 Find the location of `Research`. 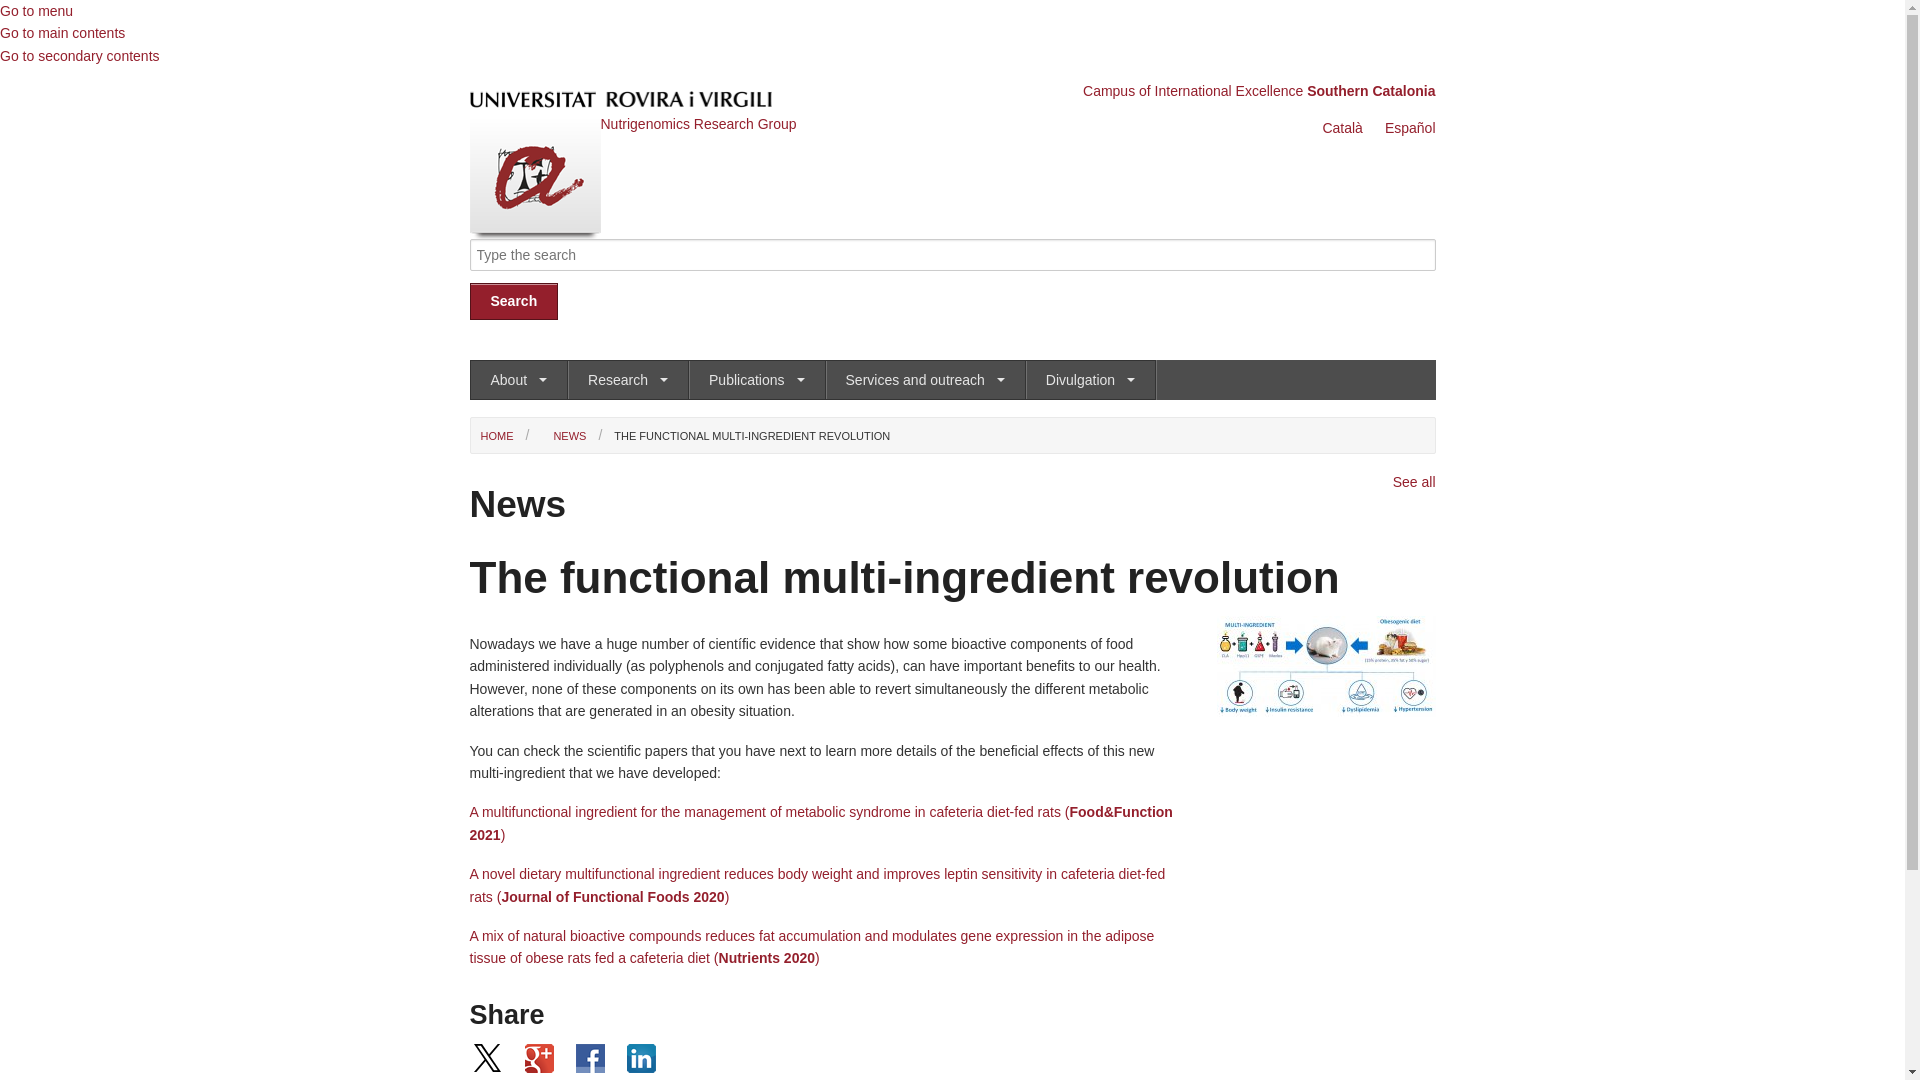

Research is located at coordinates (628, 380).